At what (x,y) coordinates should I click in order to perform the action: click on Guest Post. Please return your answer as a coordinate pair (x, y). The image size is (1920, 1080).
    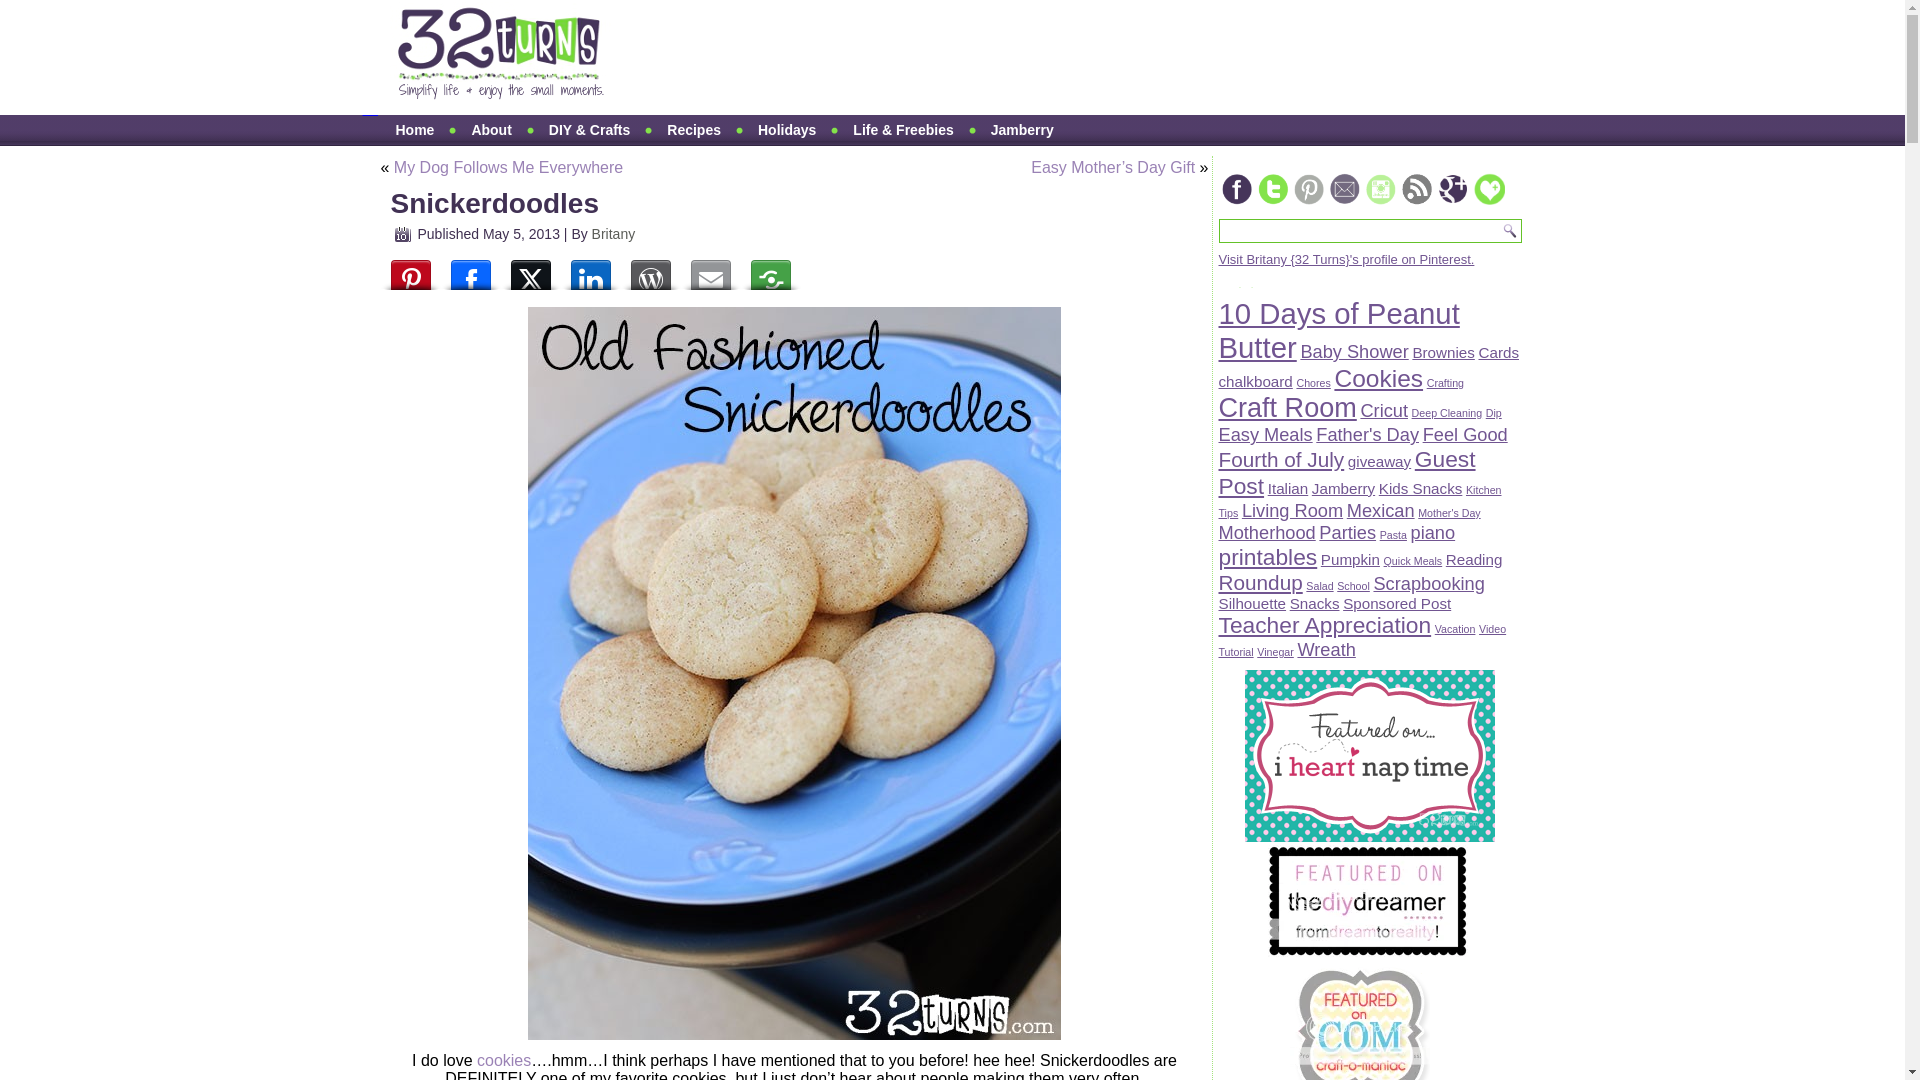
    Looking at the image, I should click on (1346, 472).